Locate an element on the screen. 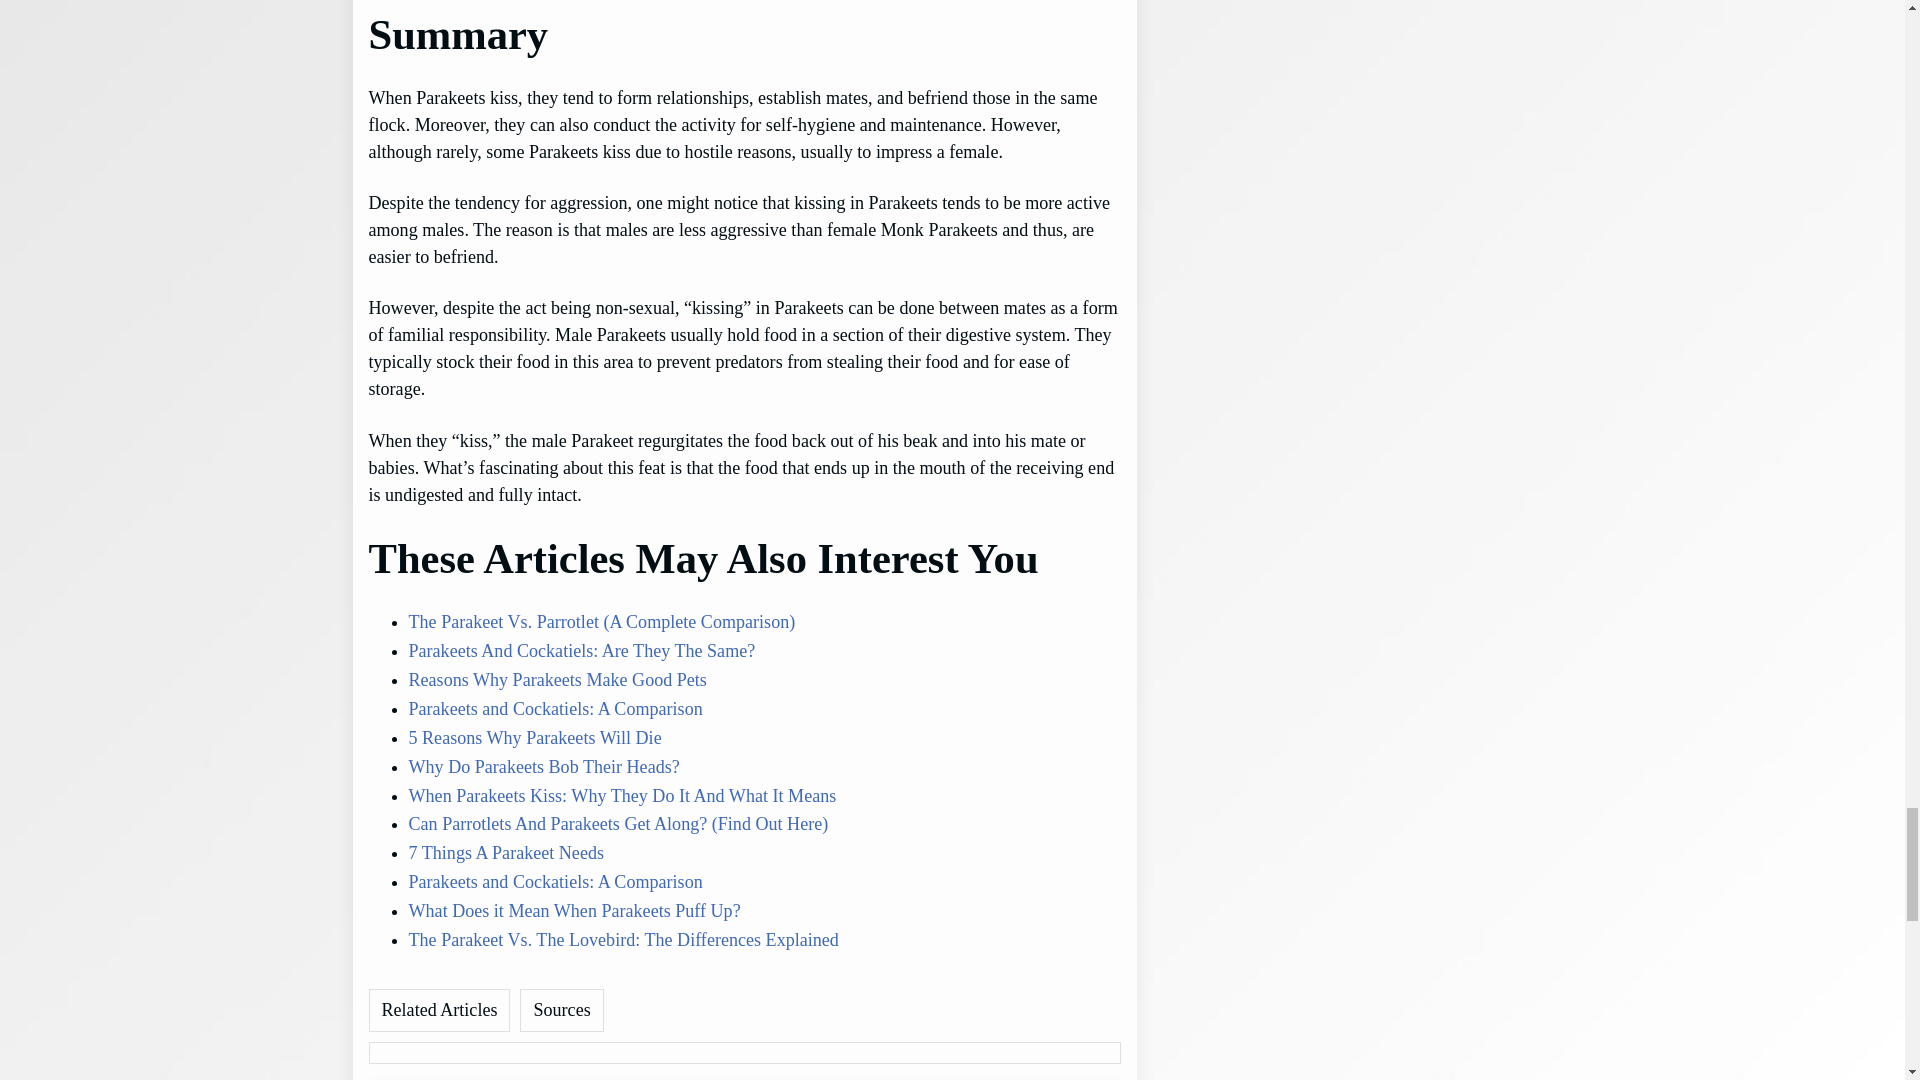 The width and height of the screenshot is (1920, 1080). 7 Things A Parakeet Needs is located at coordinates (504, 852).